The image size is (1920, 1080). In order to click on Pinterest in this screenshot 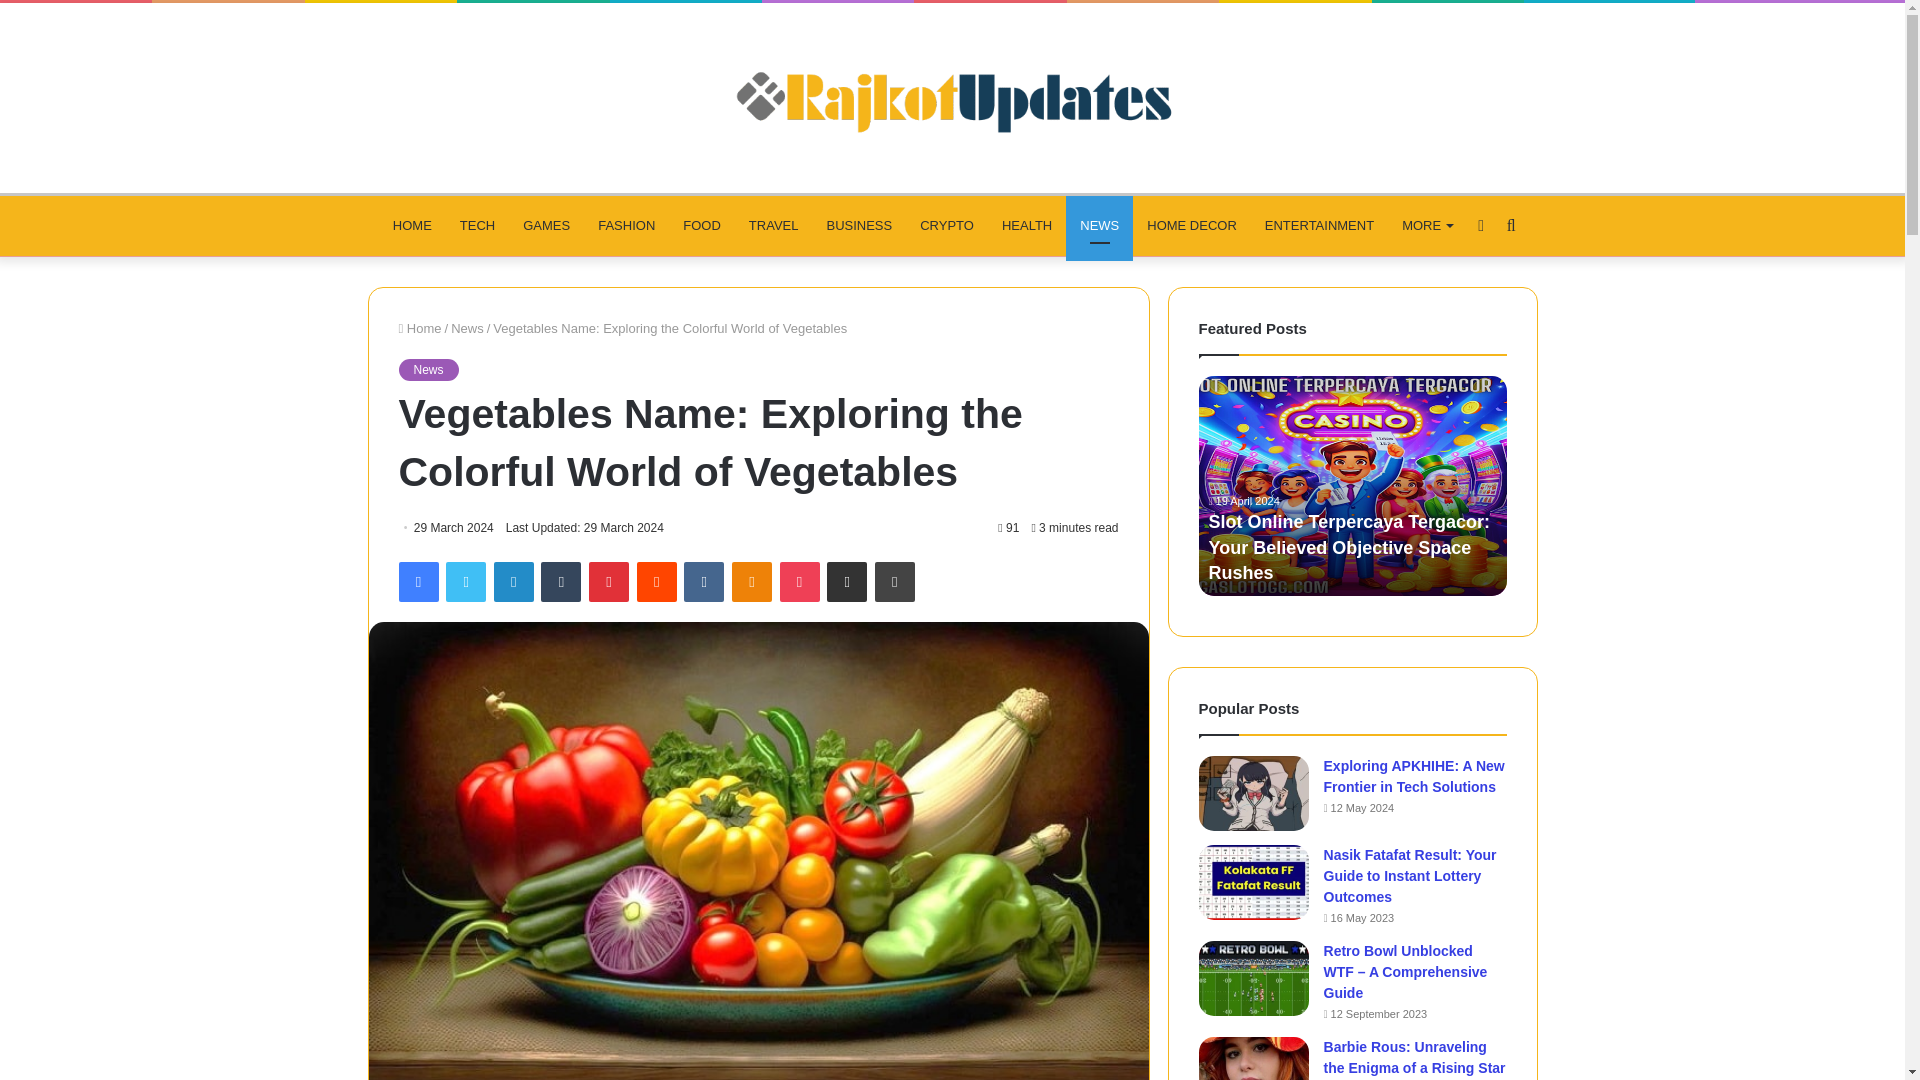, I will do `click(609, 581)`.